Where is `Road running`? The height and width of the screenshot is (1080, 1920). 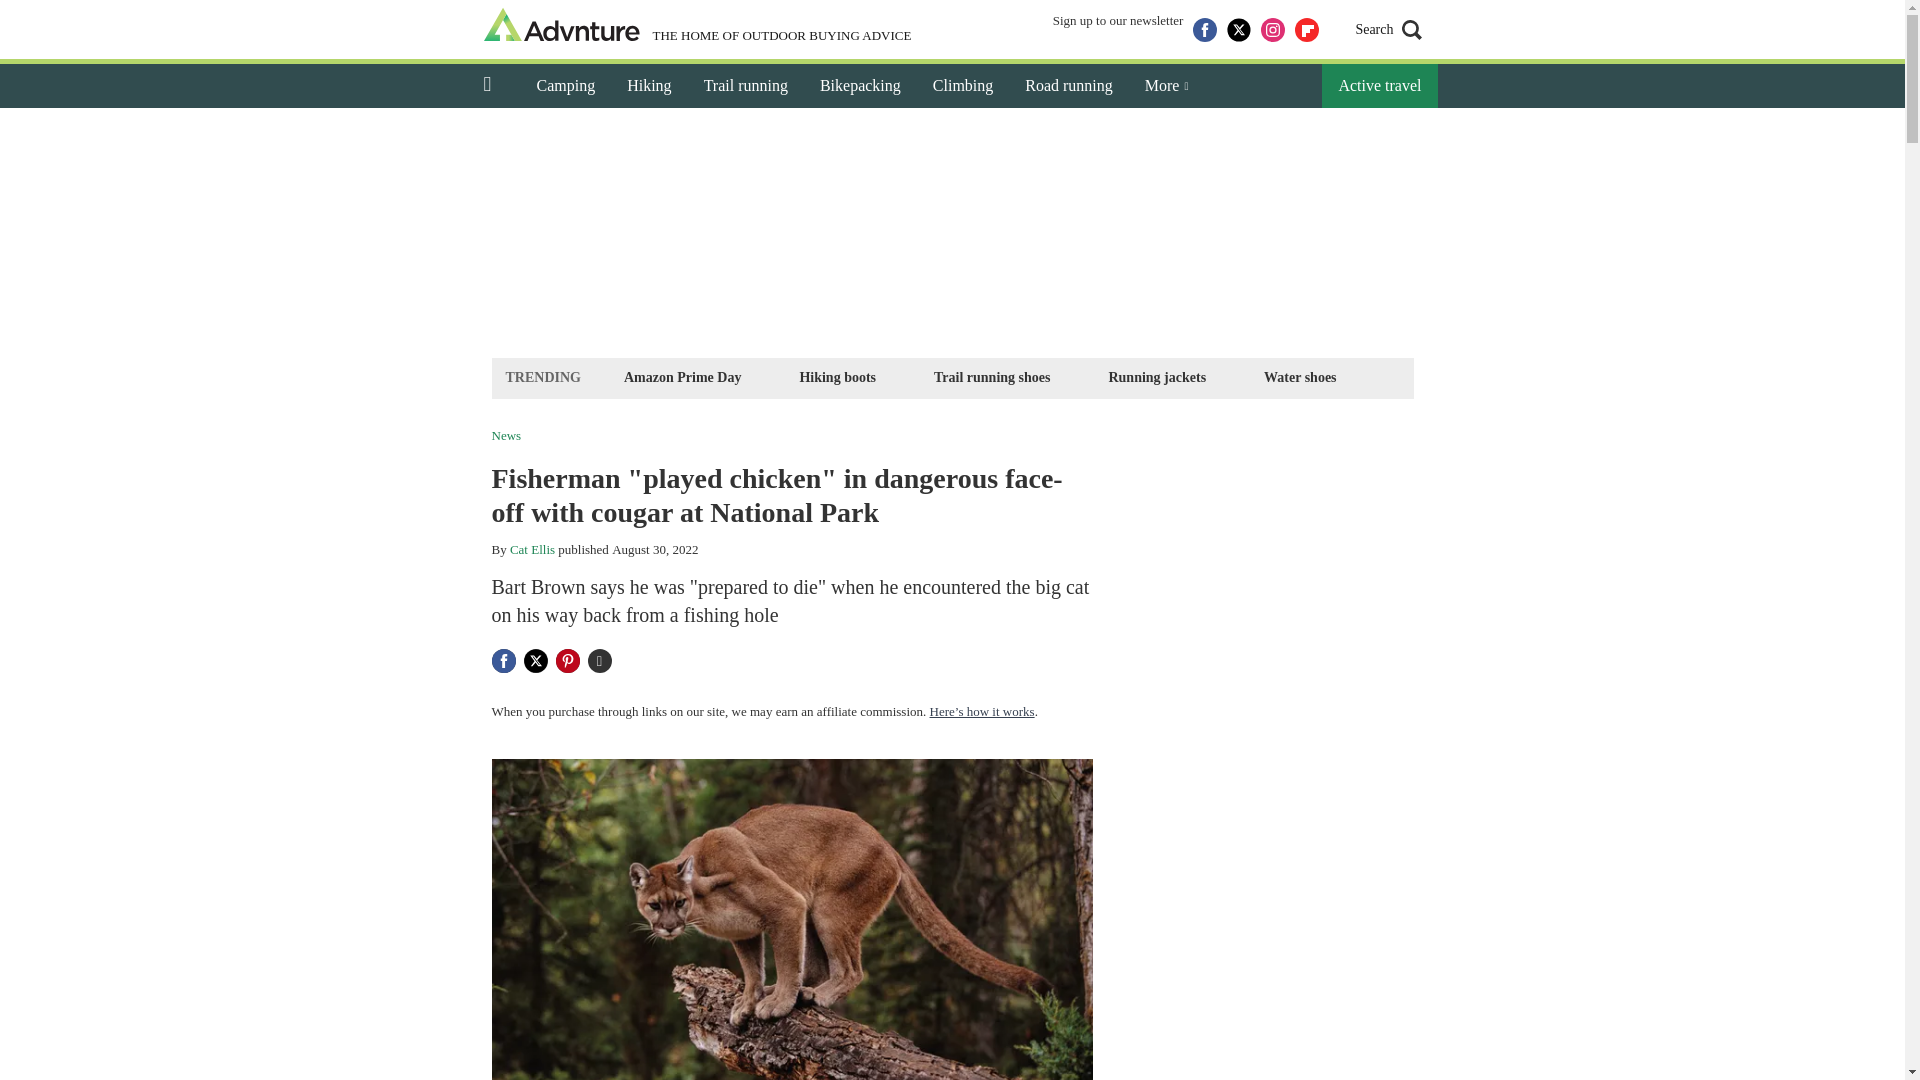 Road running is located at coordinates (1068, 86).